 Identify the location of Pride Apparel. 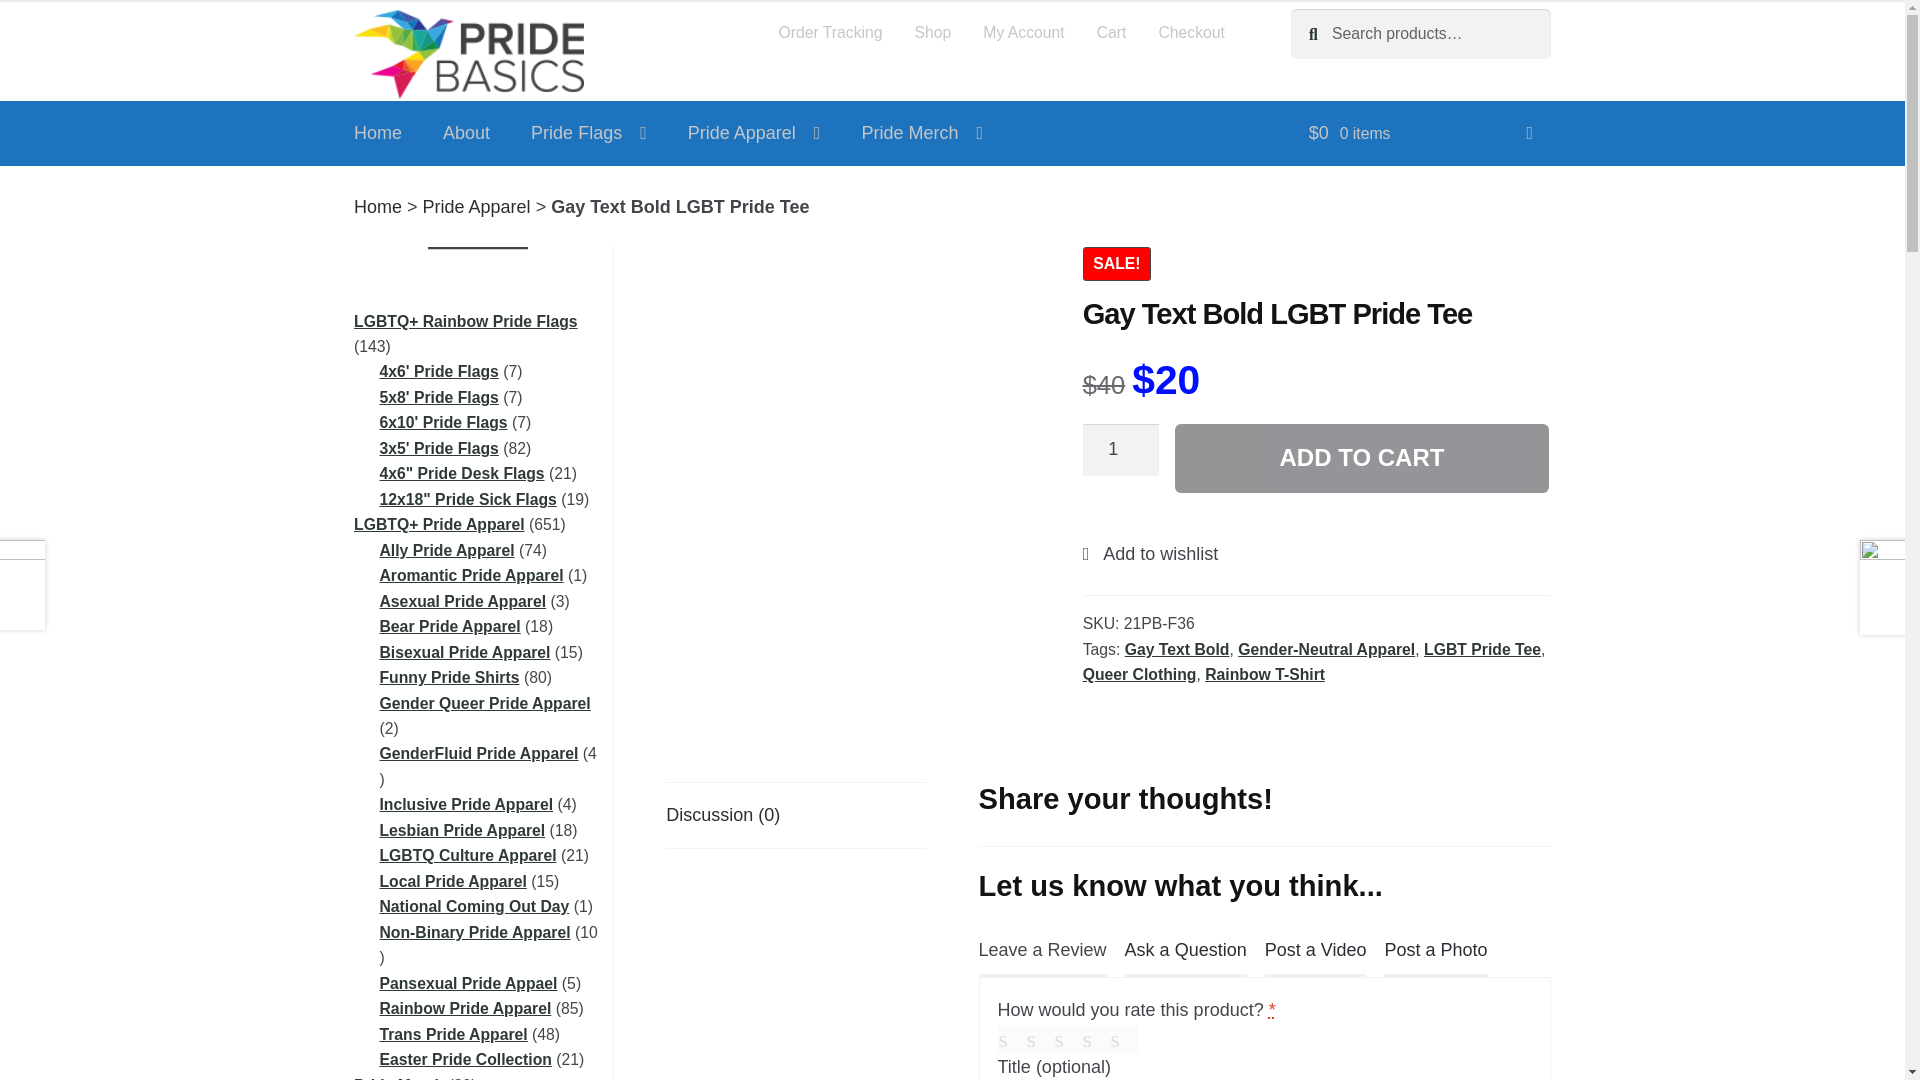
(754, 134).